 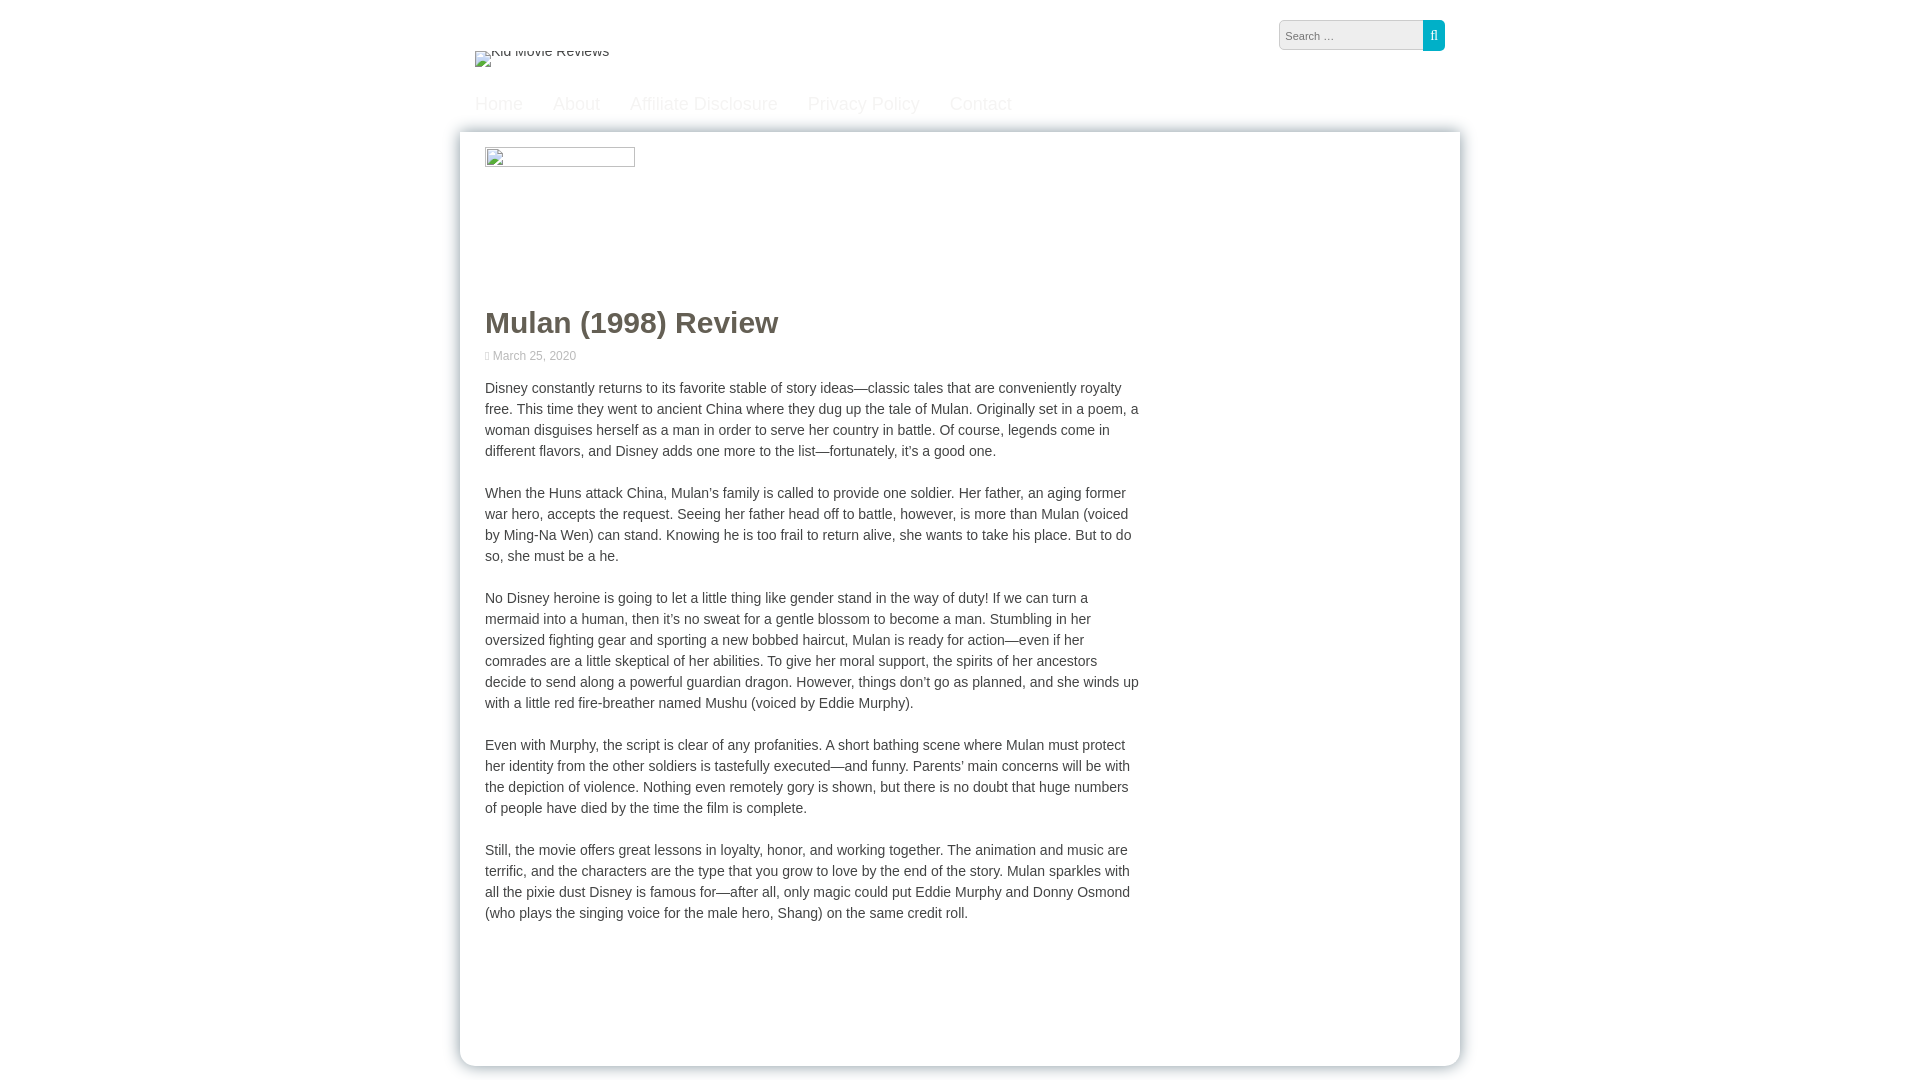 What do you see at coordinates (980, 104) in the screenshot?
I see `Contact` at bounding box center [980, 104].